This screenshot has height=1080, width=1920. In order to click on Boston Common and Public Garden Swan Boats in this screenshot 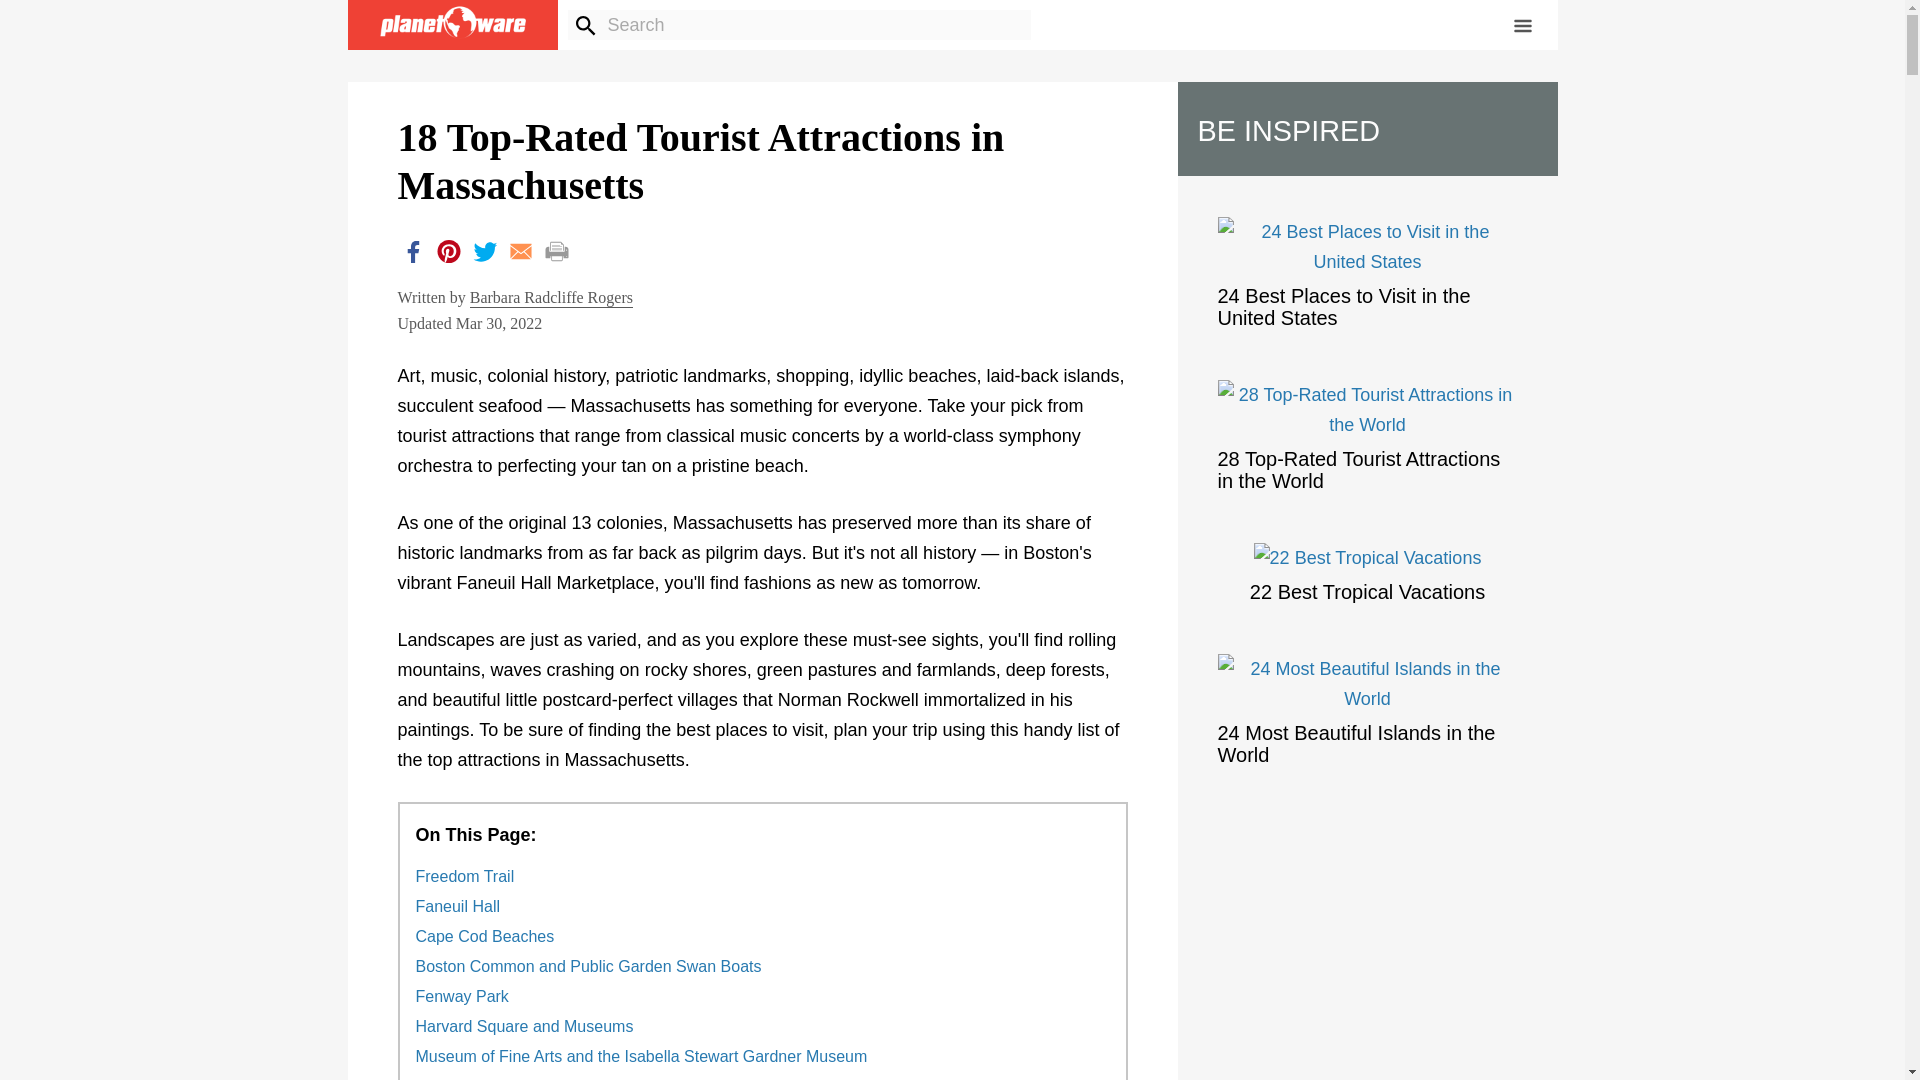, I will do `click(589, 966)`.